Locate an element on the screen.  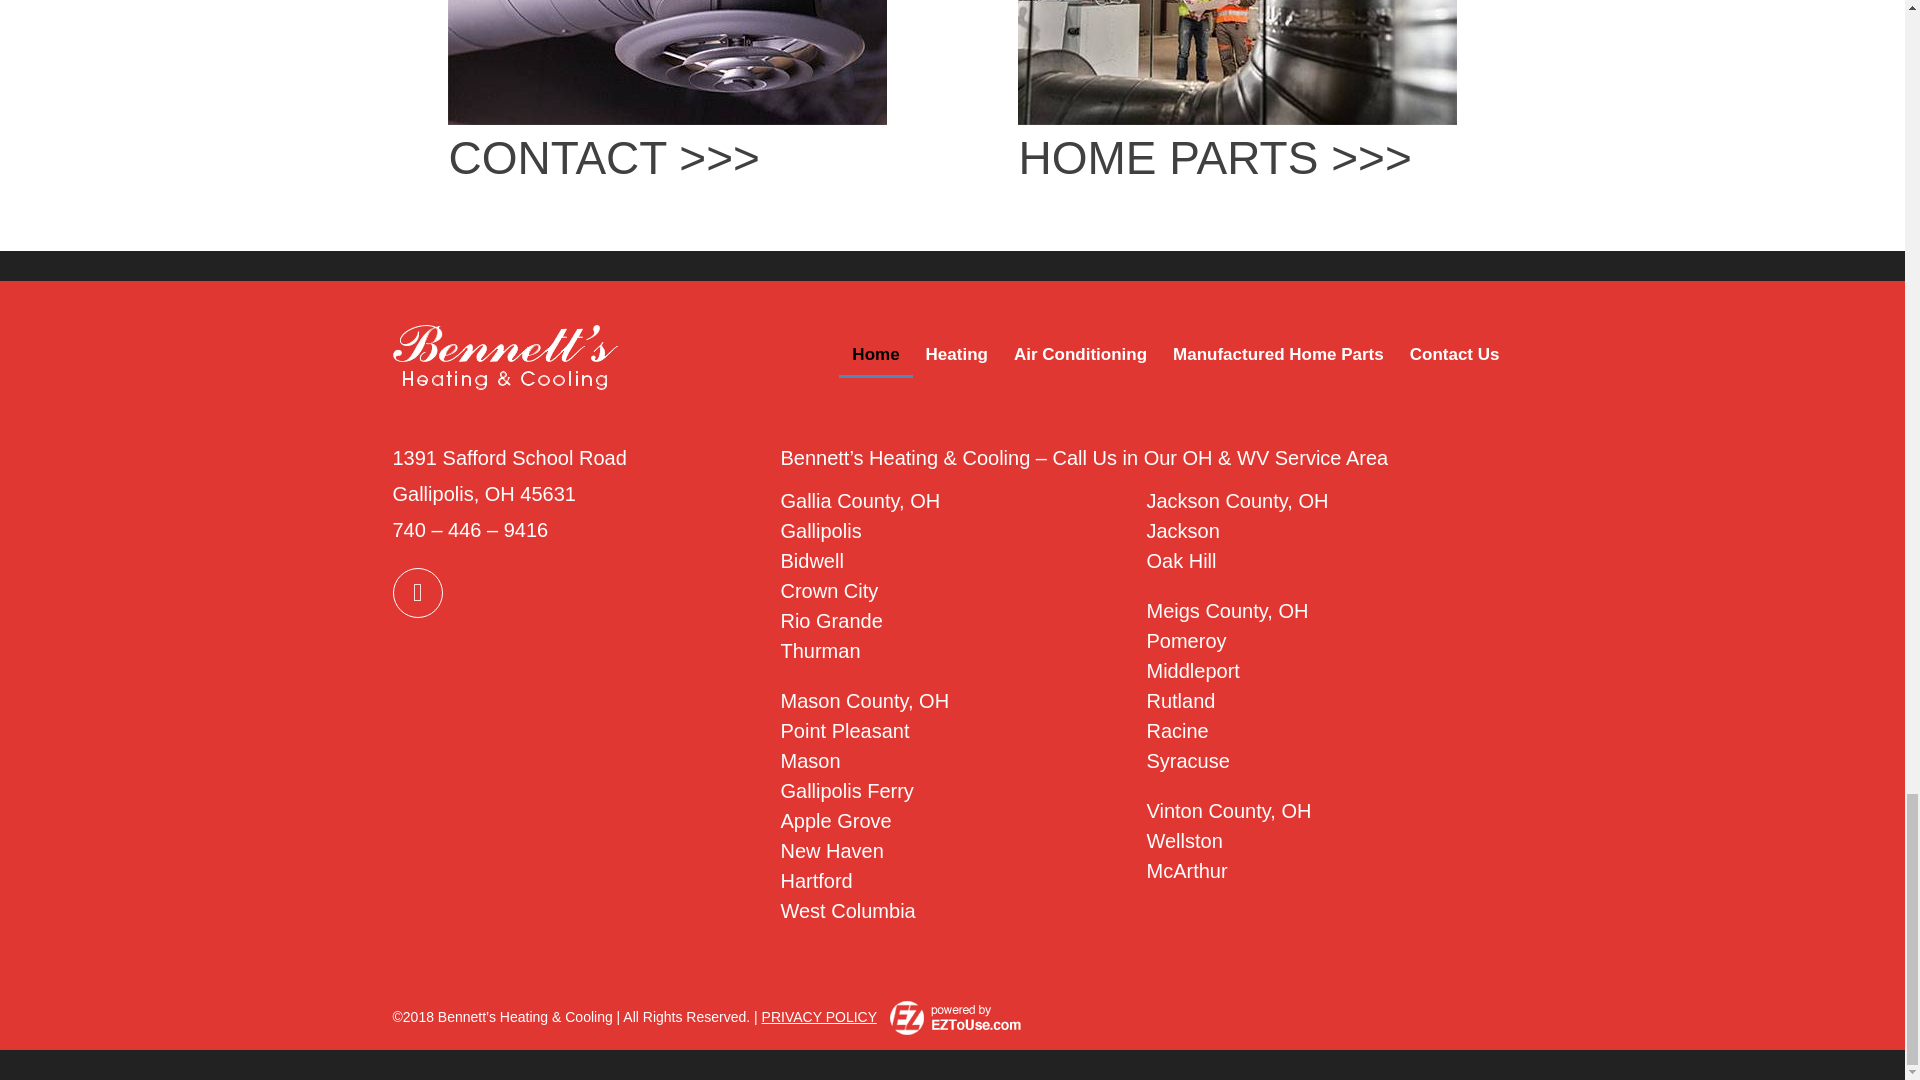
Home is located at coordinates (876, 354).